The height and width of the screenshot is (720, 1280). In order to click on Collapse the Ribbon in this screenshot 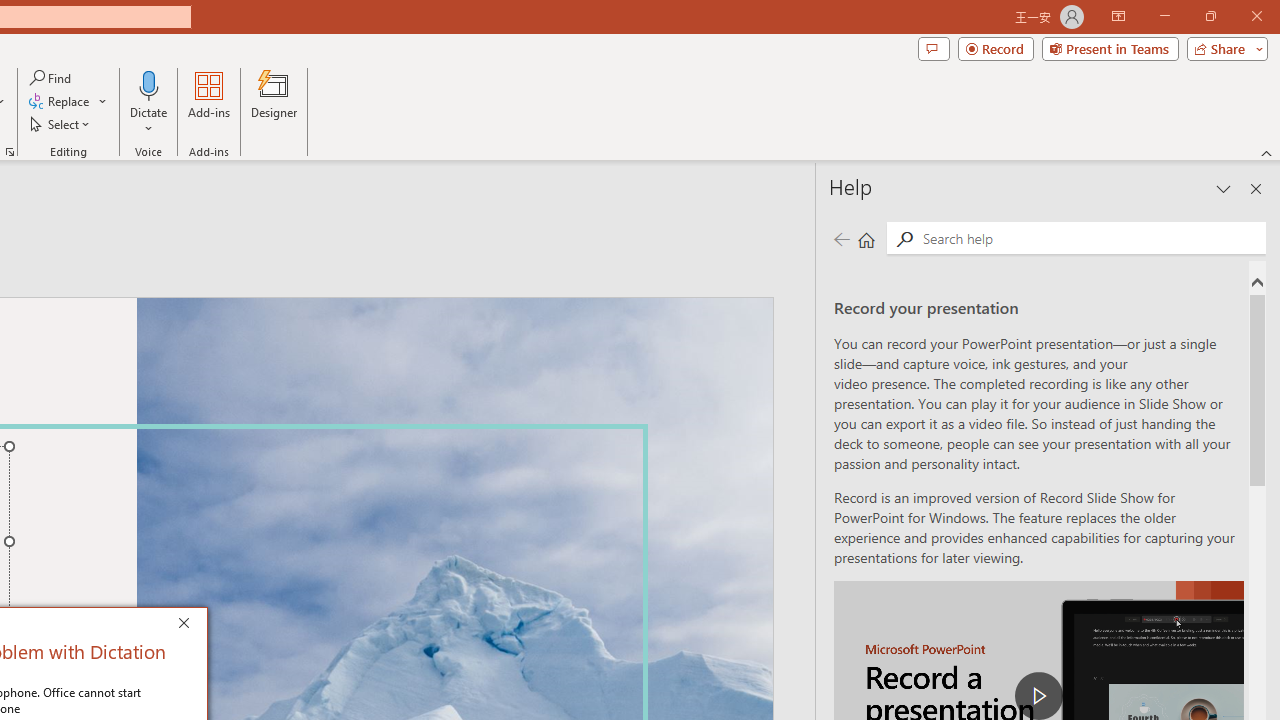, I will do `click(1267, 152)`.